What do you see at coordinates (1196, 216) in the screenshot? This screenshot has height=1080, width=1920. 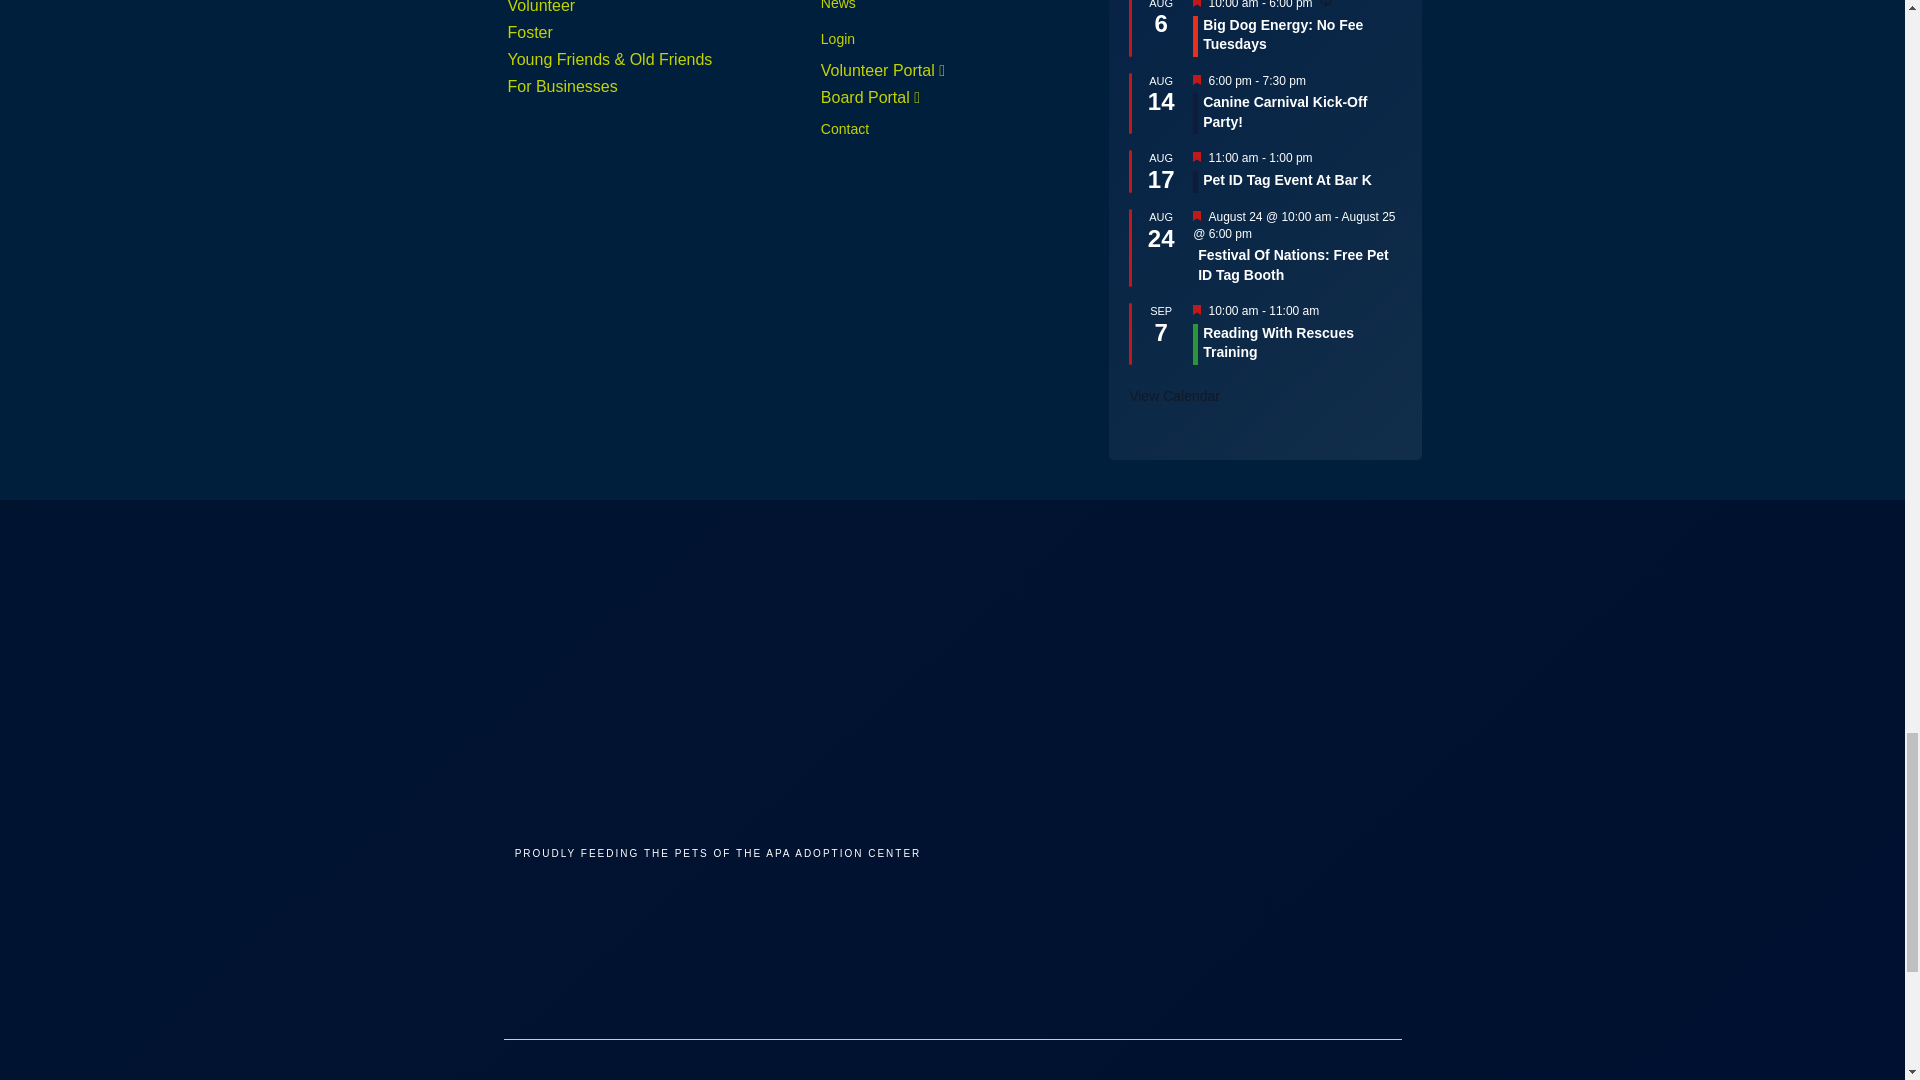 I see `Featured` at bounding box center [1196, 216].